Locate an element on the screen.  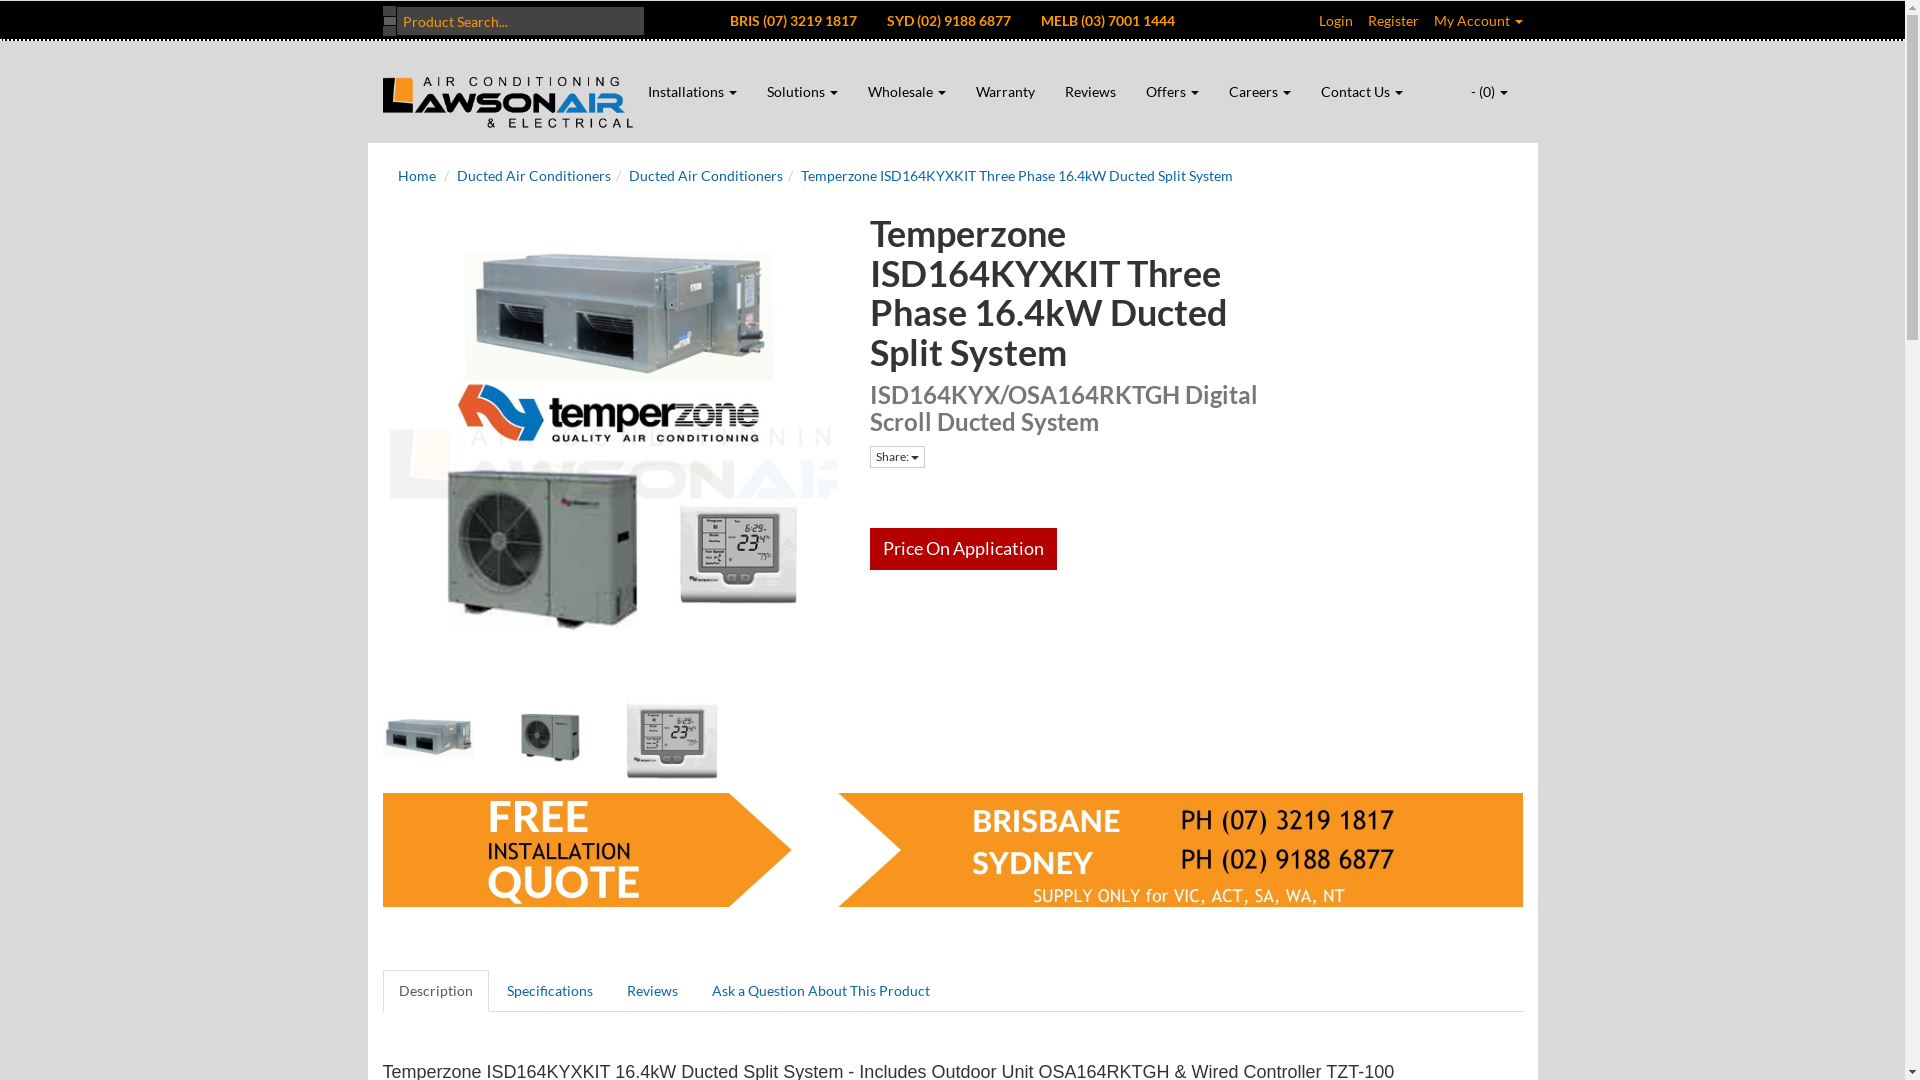
Reviews is located at coordinates (1090, 92).